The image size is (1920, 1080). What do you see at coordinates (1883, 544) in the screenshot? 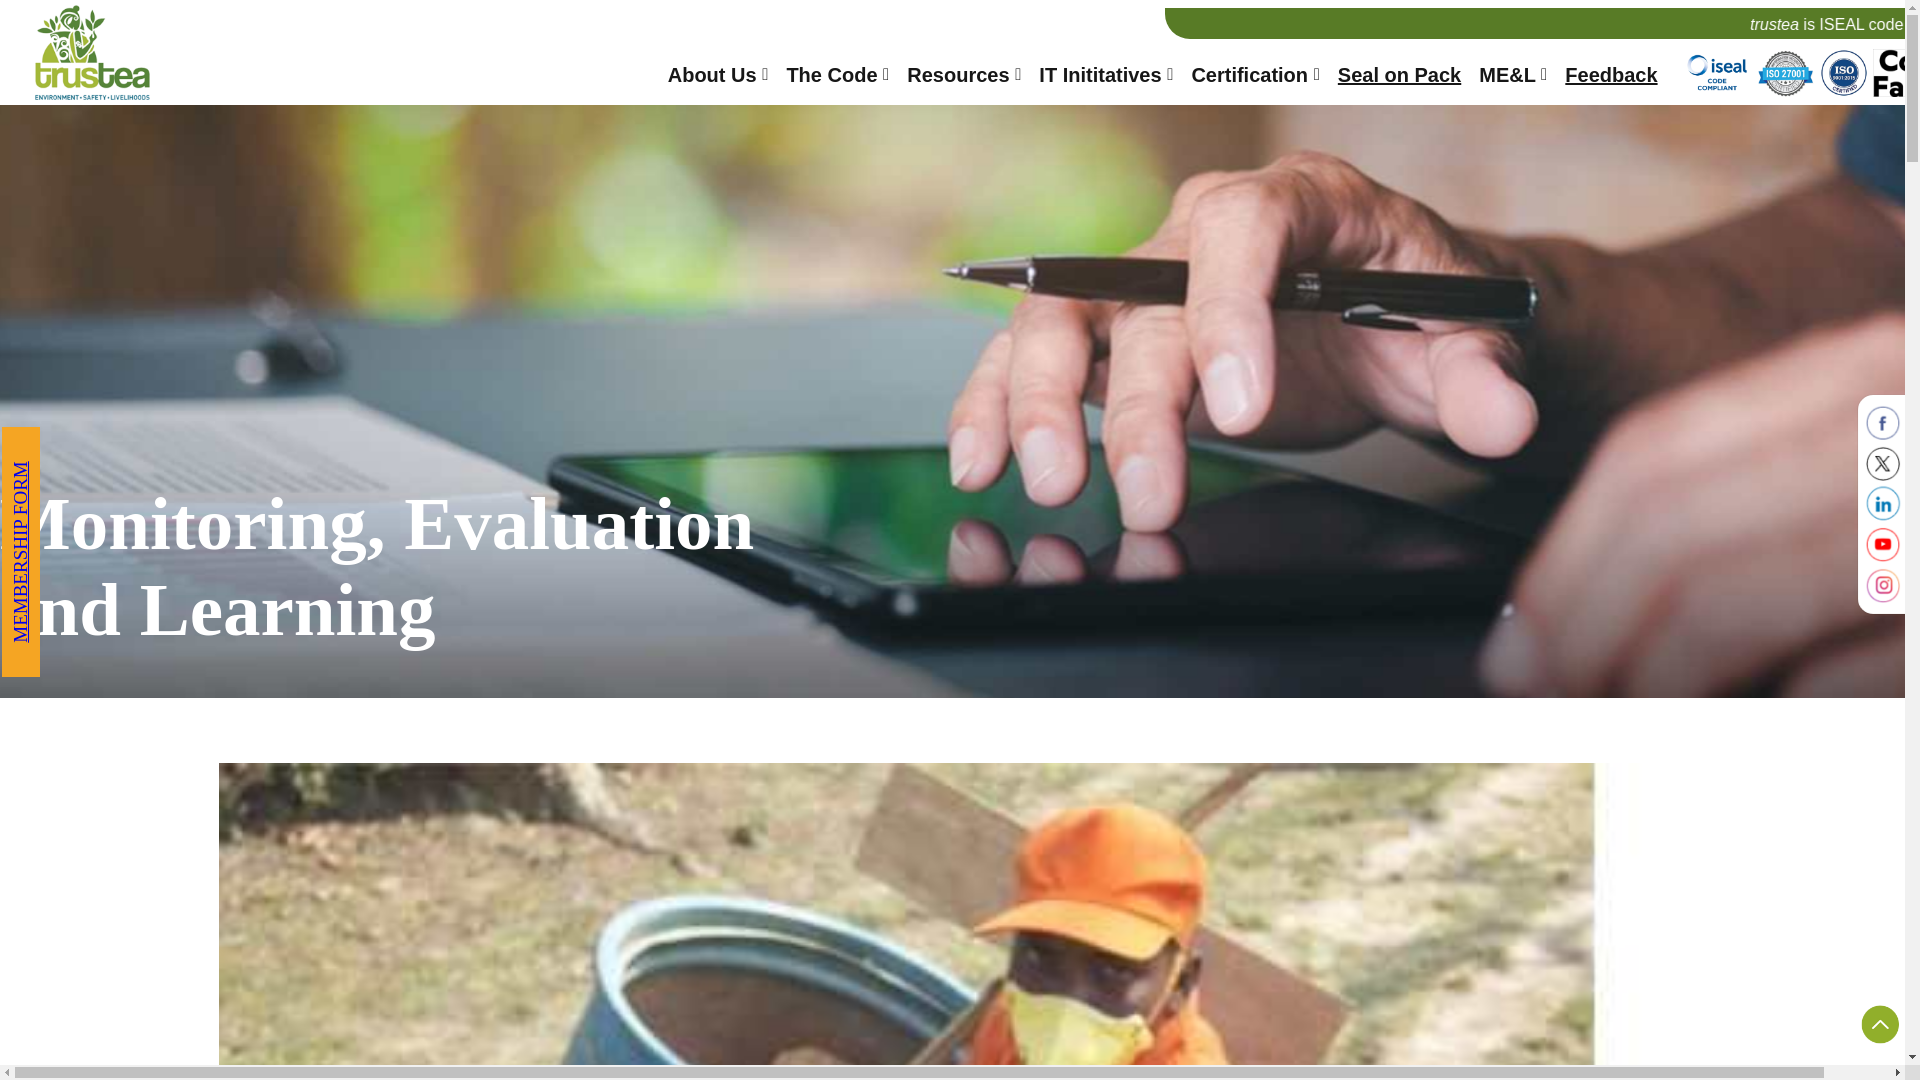
I see `Youtube` at bounding box center [1883, 544].